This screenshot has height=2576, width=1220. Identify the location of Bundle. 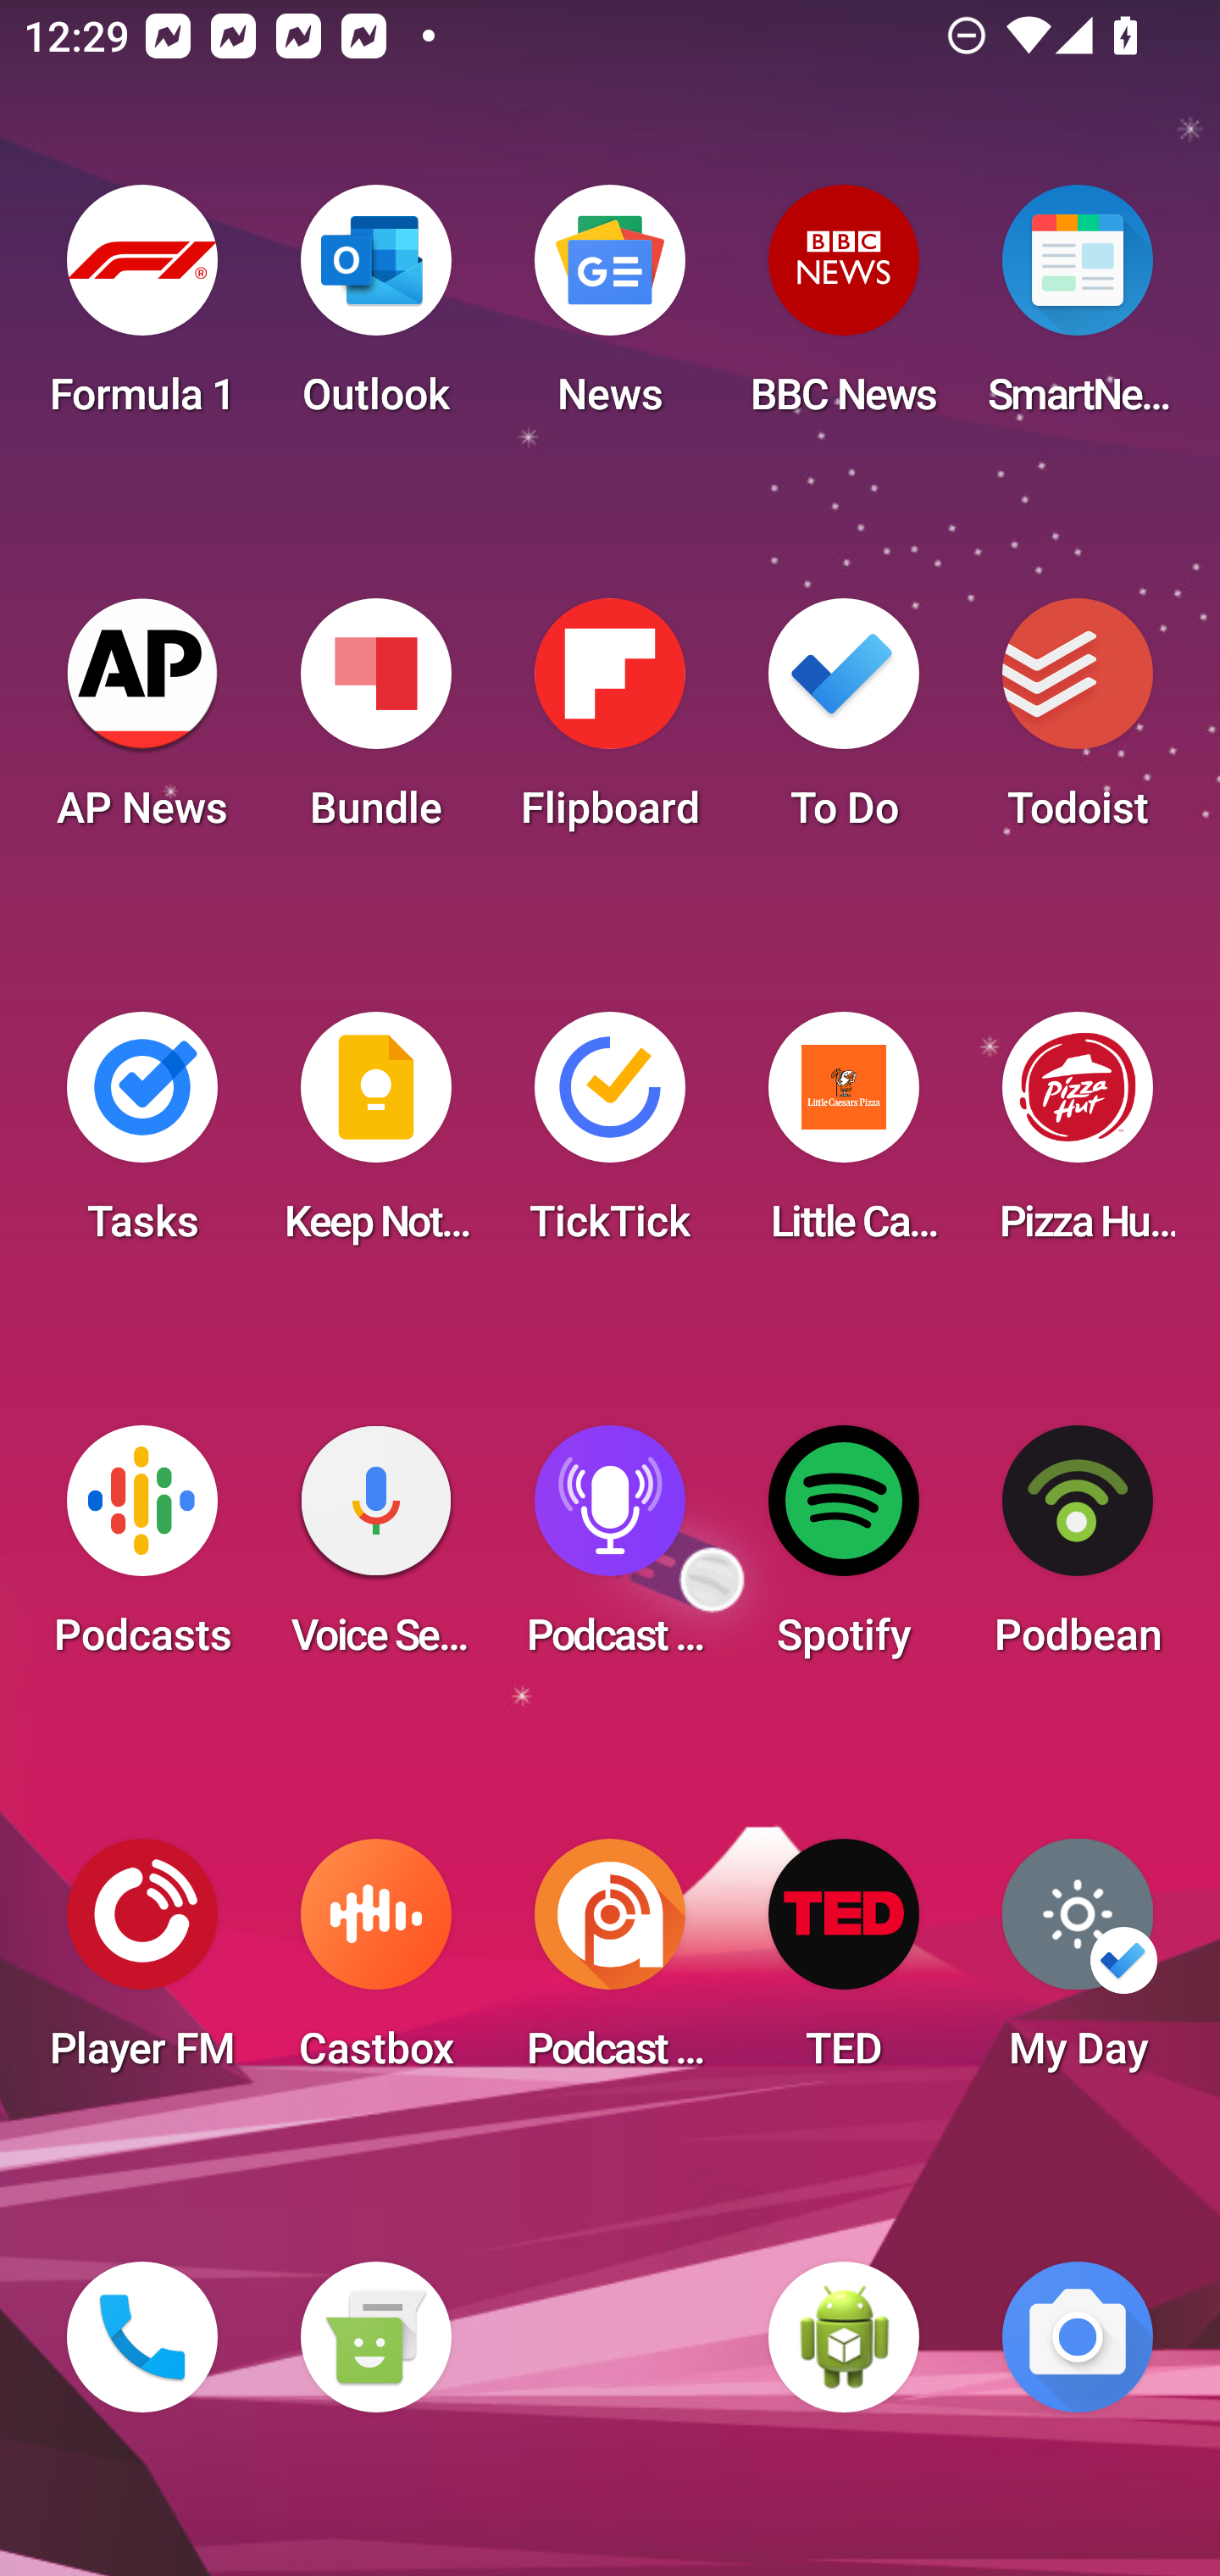
(375, 724).